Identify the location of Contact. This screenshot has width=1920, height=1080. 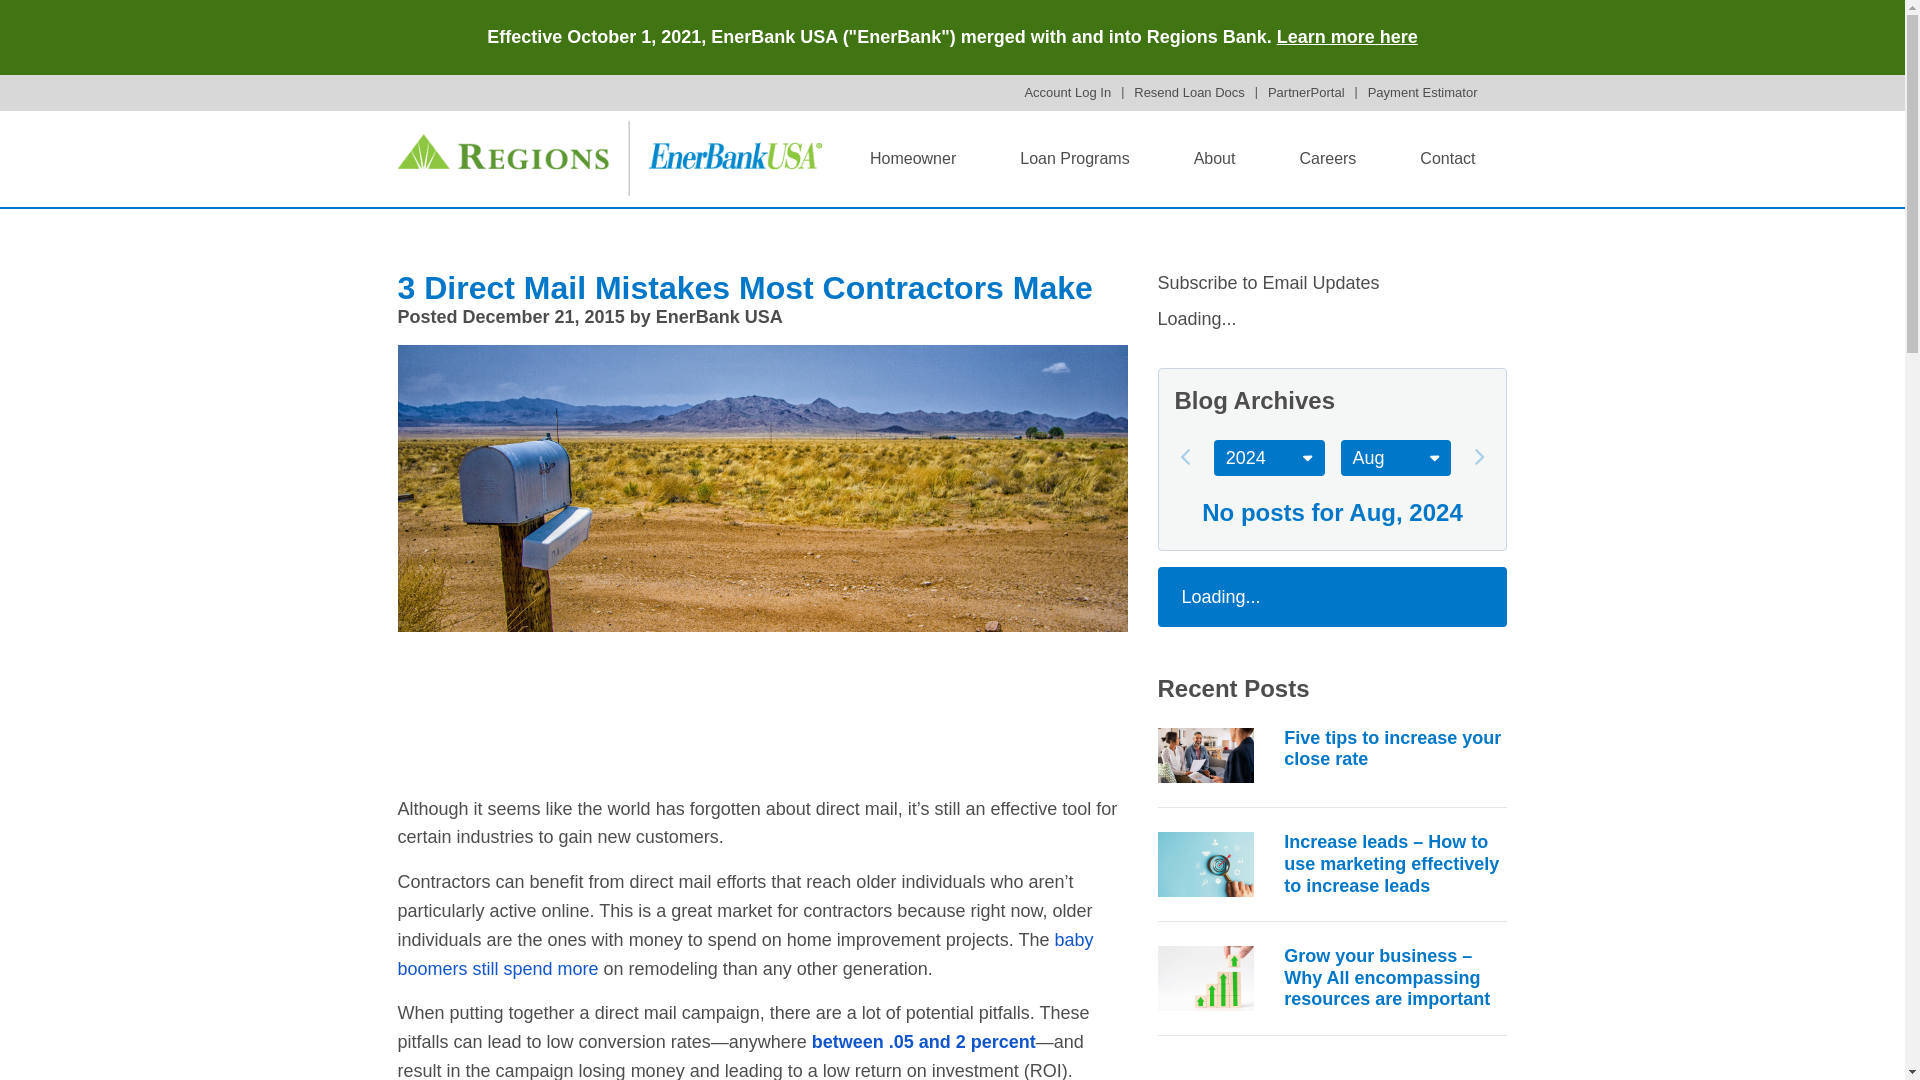
(1448, 159).